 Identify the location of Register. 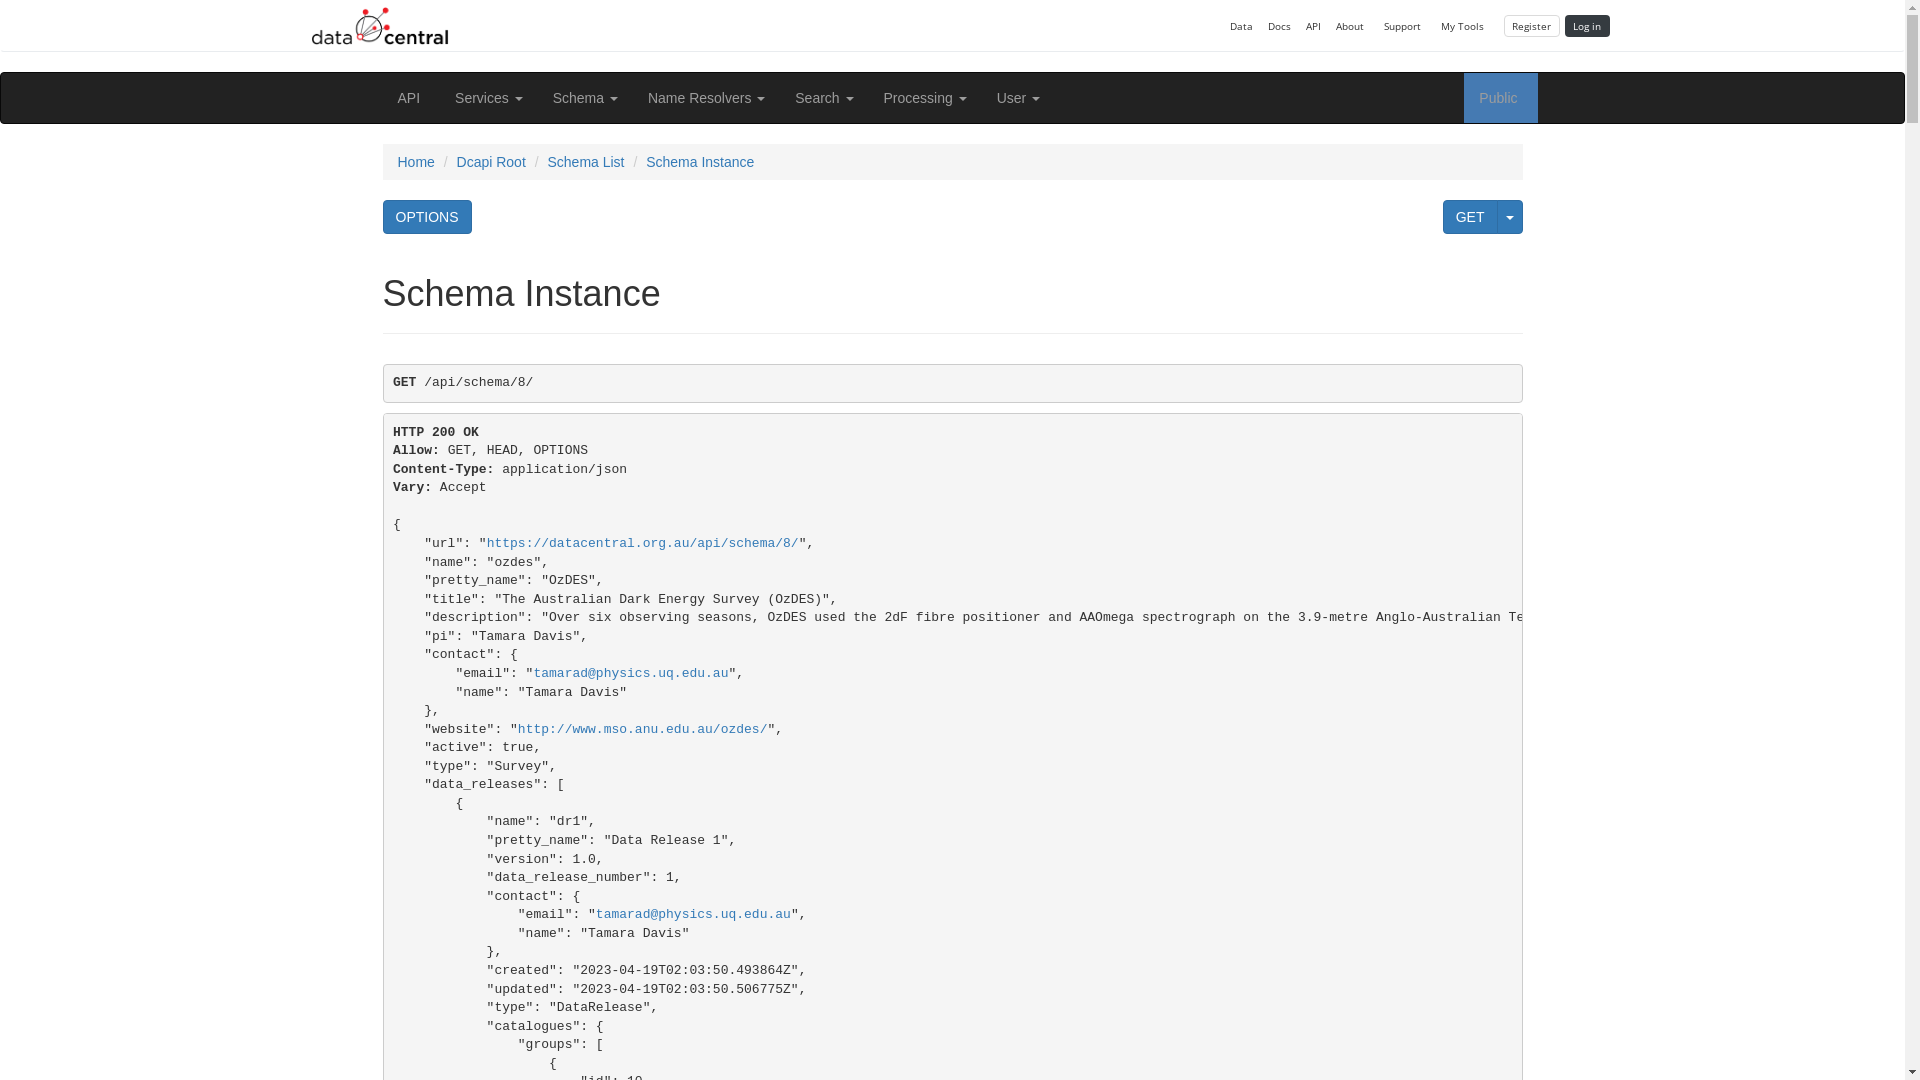
(1532, 26).